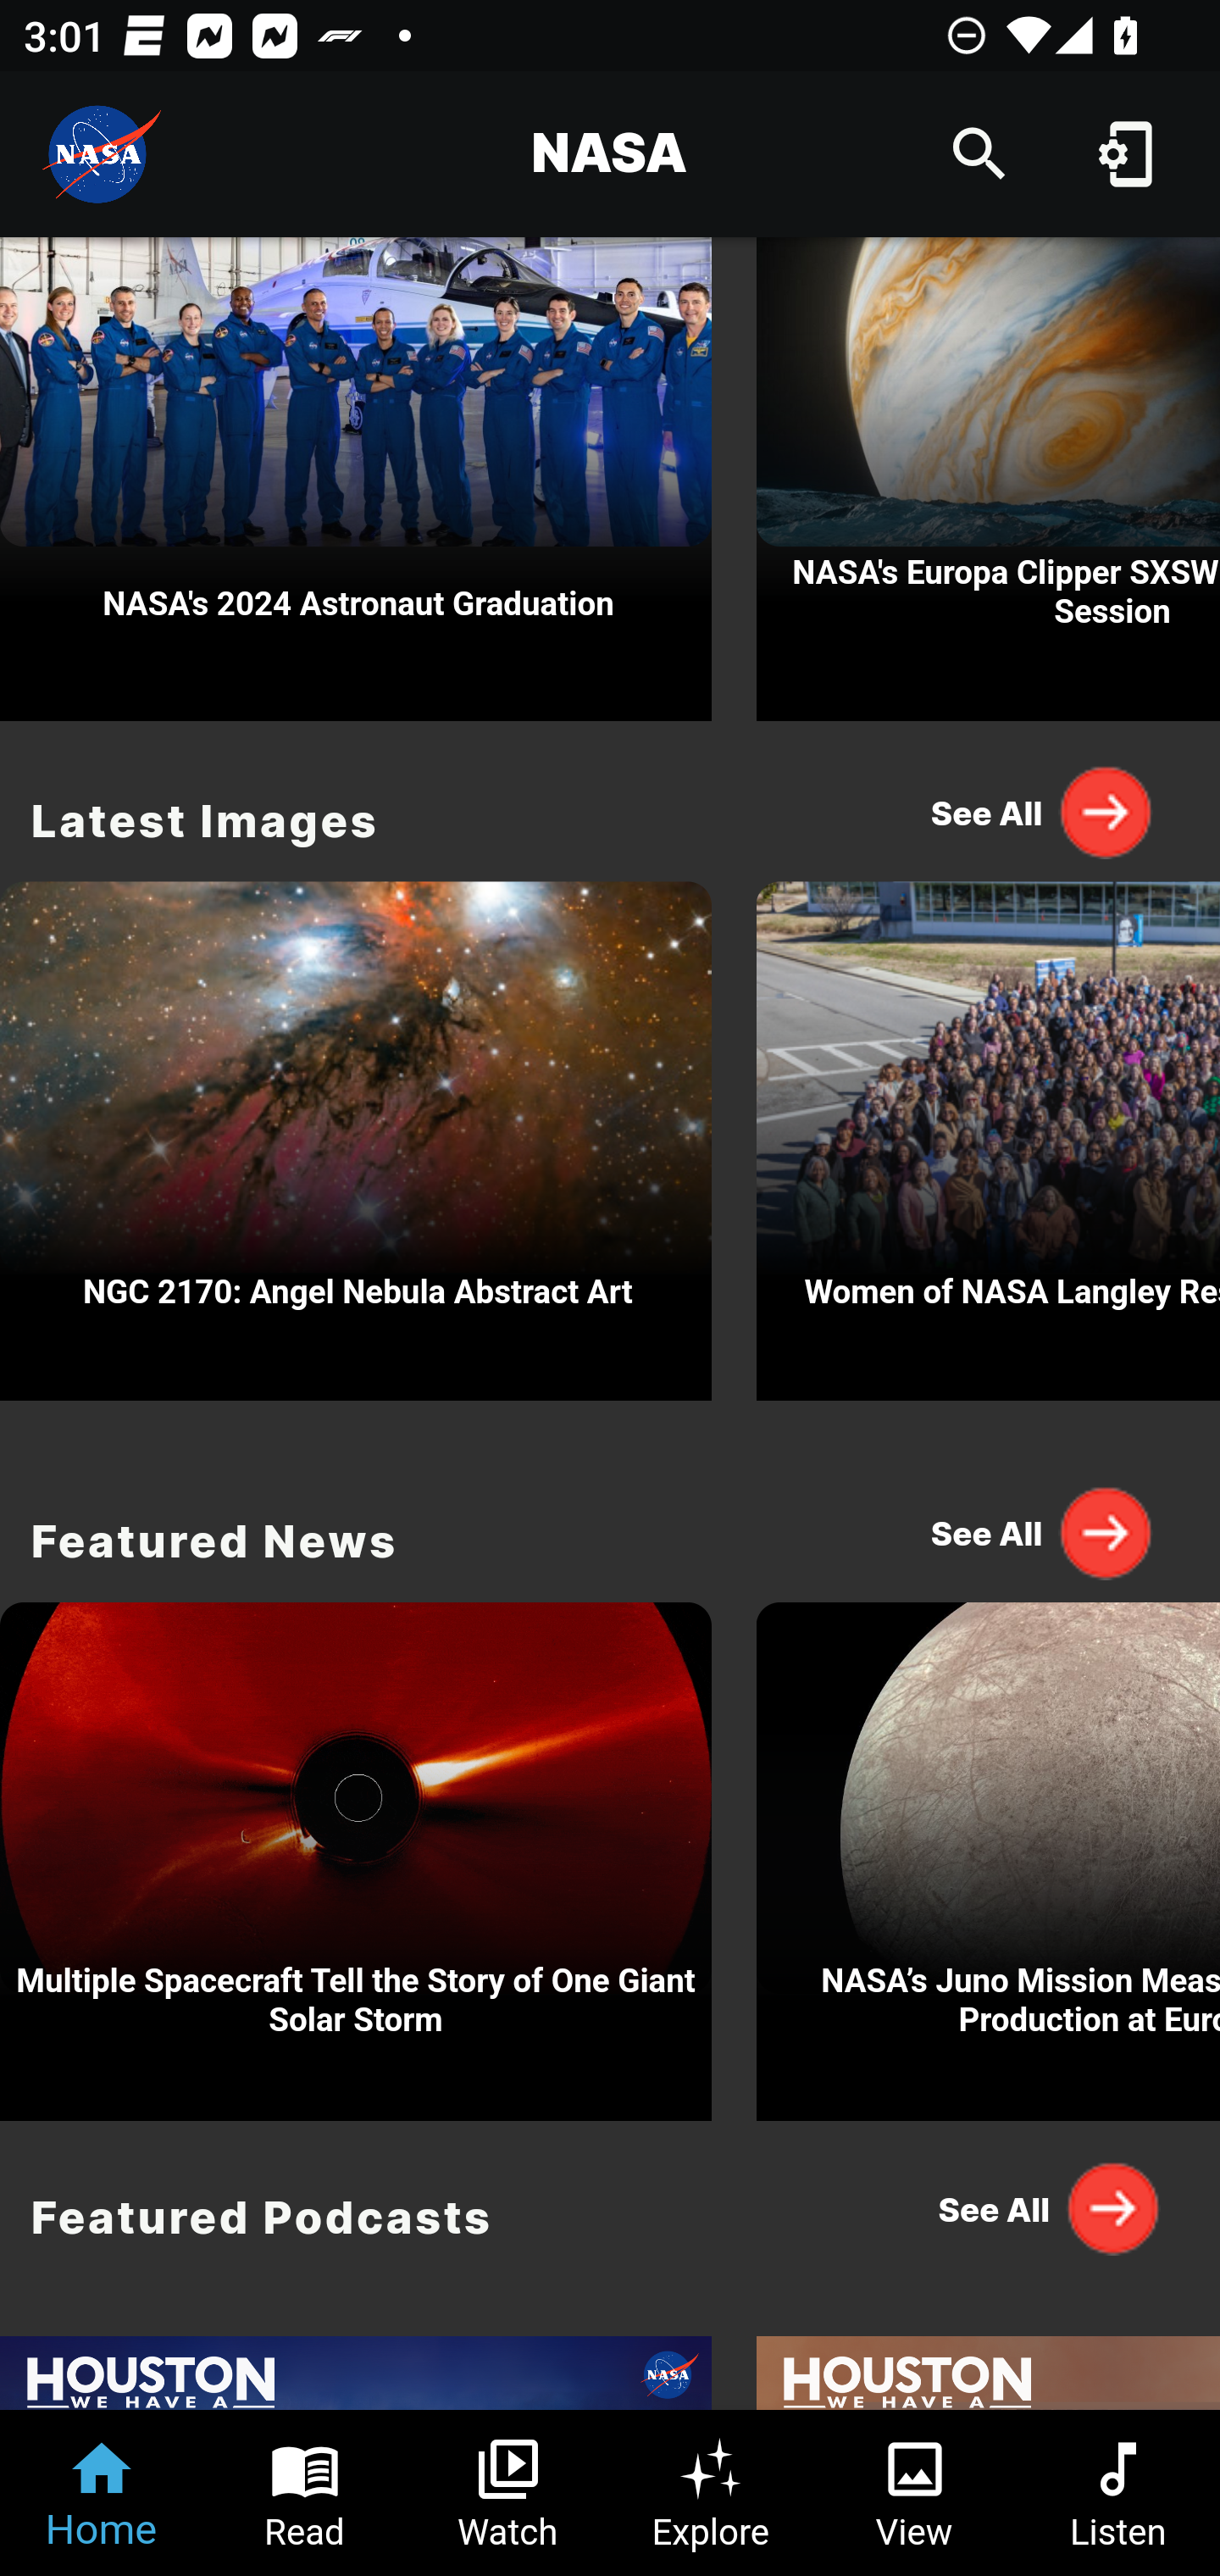 The height and width of the screenshot is (2576, 1220). Describe the element at coordinates (1042, 2207) in the screenshot. I see `See All` at that location.